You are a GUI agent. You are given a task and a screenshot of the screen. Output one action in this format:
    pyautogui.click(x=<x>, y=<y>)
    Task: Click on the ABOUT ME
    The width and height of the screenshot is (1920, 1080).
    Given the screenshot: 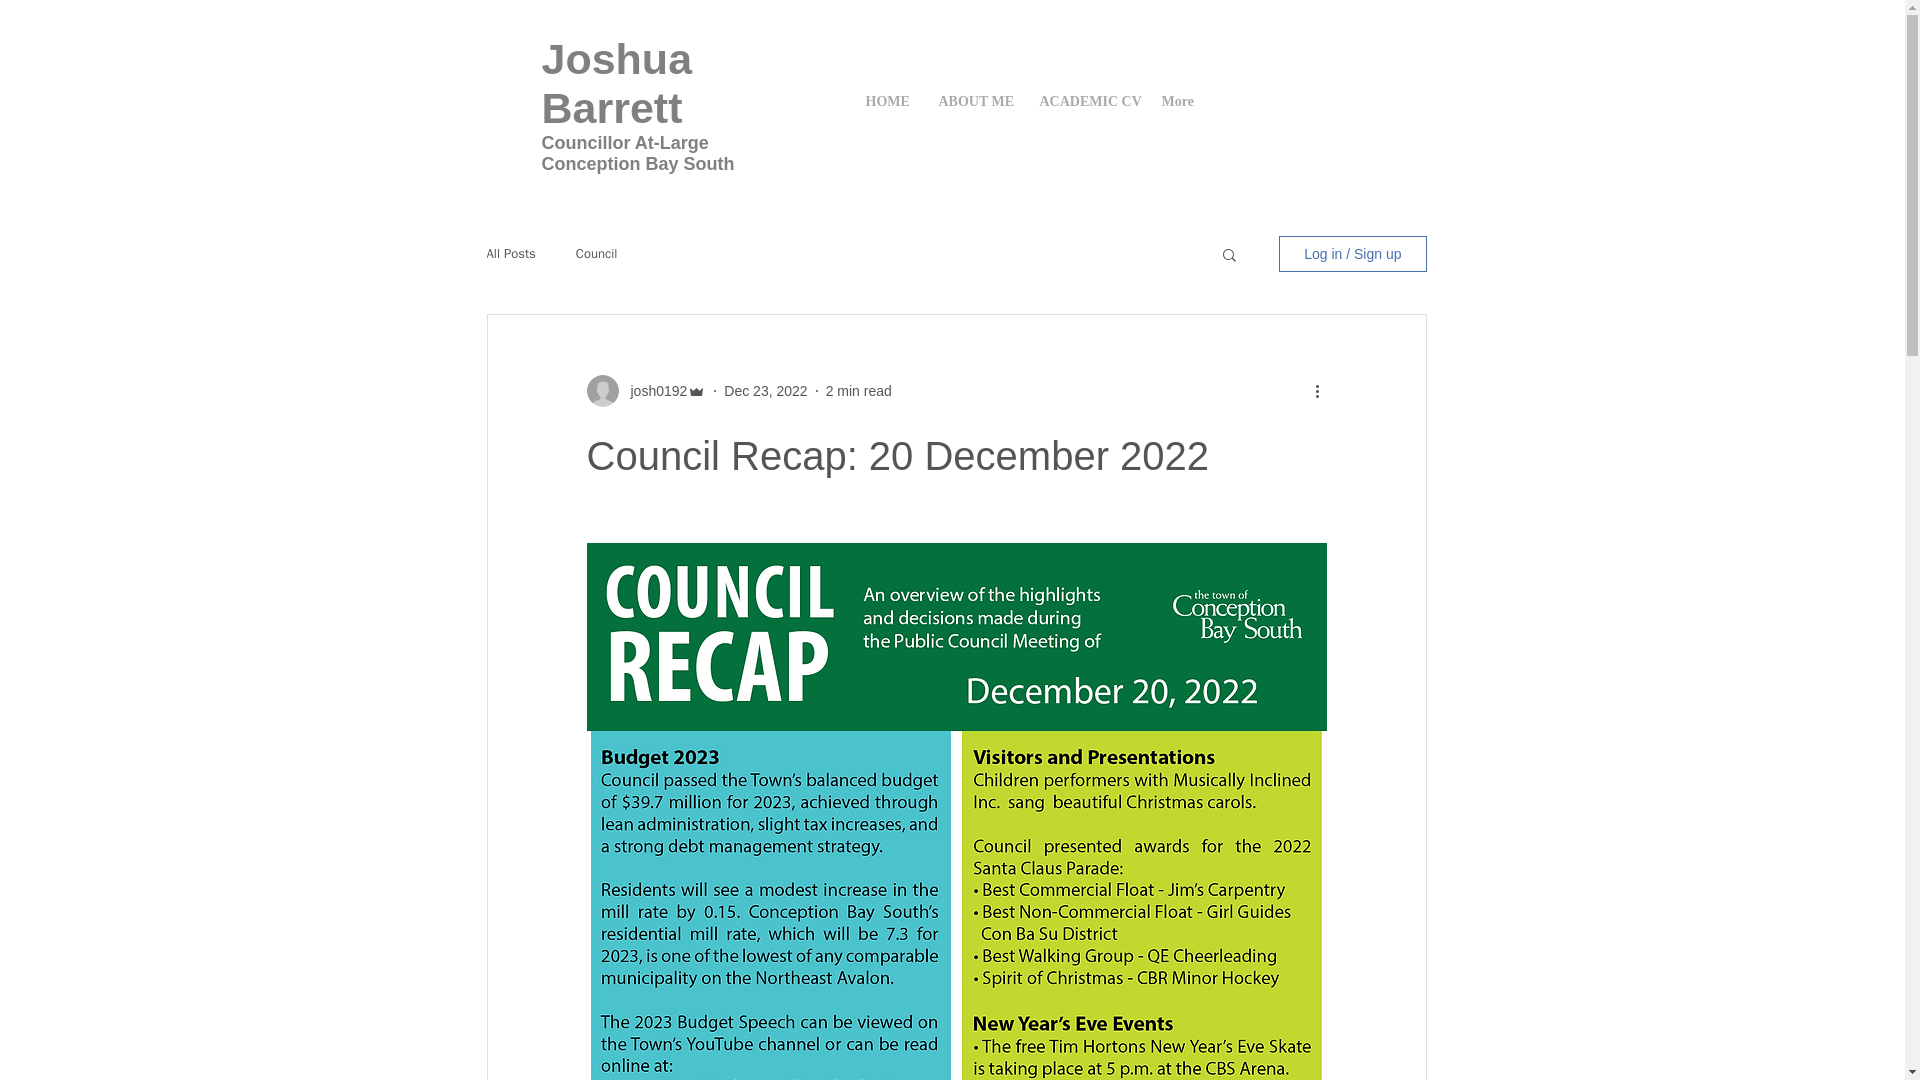 What is the action you would take?
    pyautogui.click(x=974, y=101)
    